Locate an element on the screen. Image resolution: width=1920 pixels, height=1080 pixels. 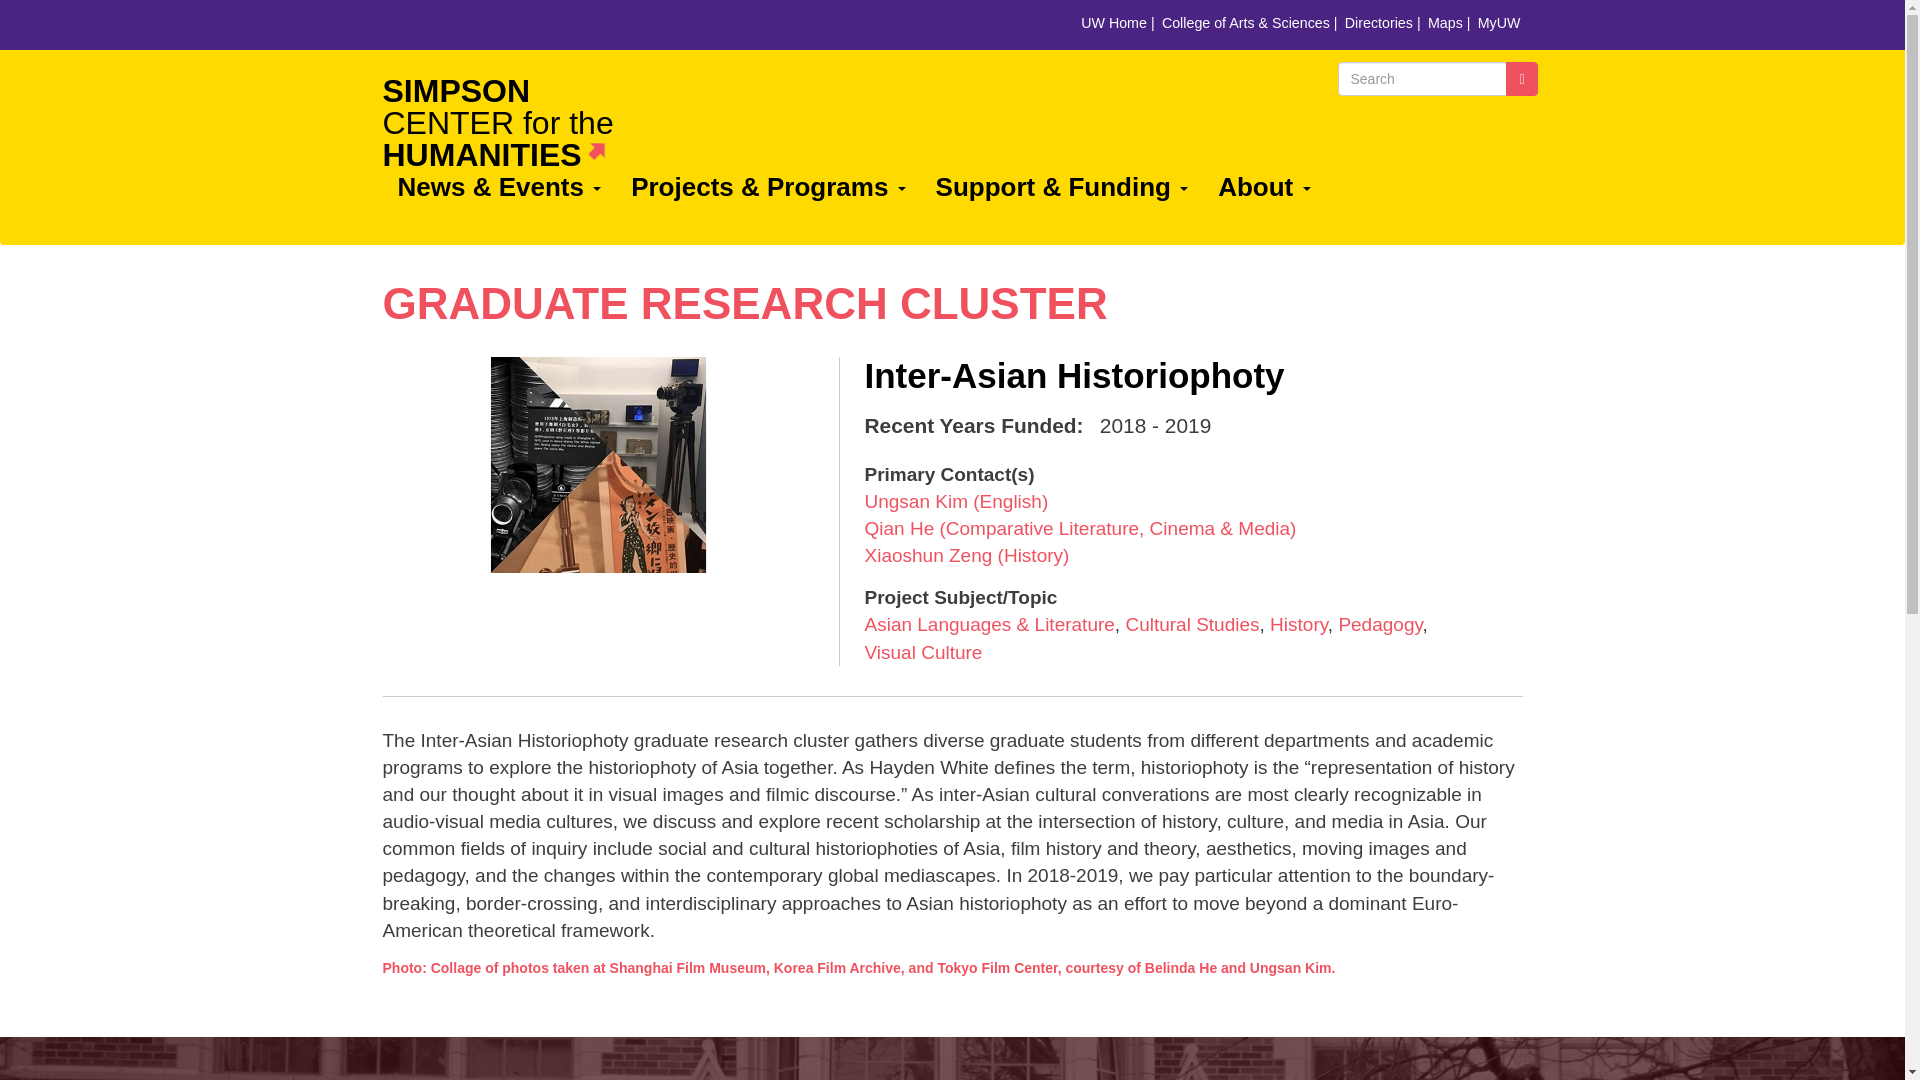
Pedagogy is located at coordinates (1380, 624).